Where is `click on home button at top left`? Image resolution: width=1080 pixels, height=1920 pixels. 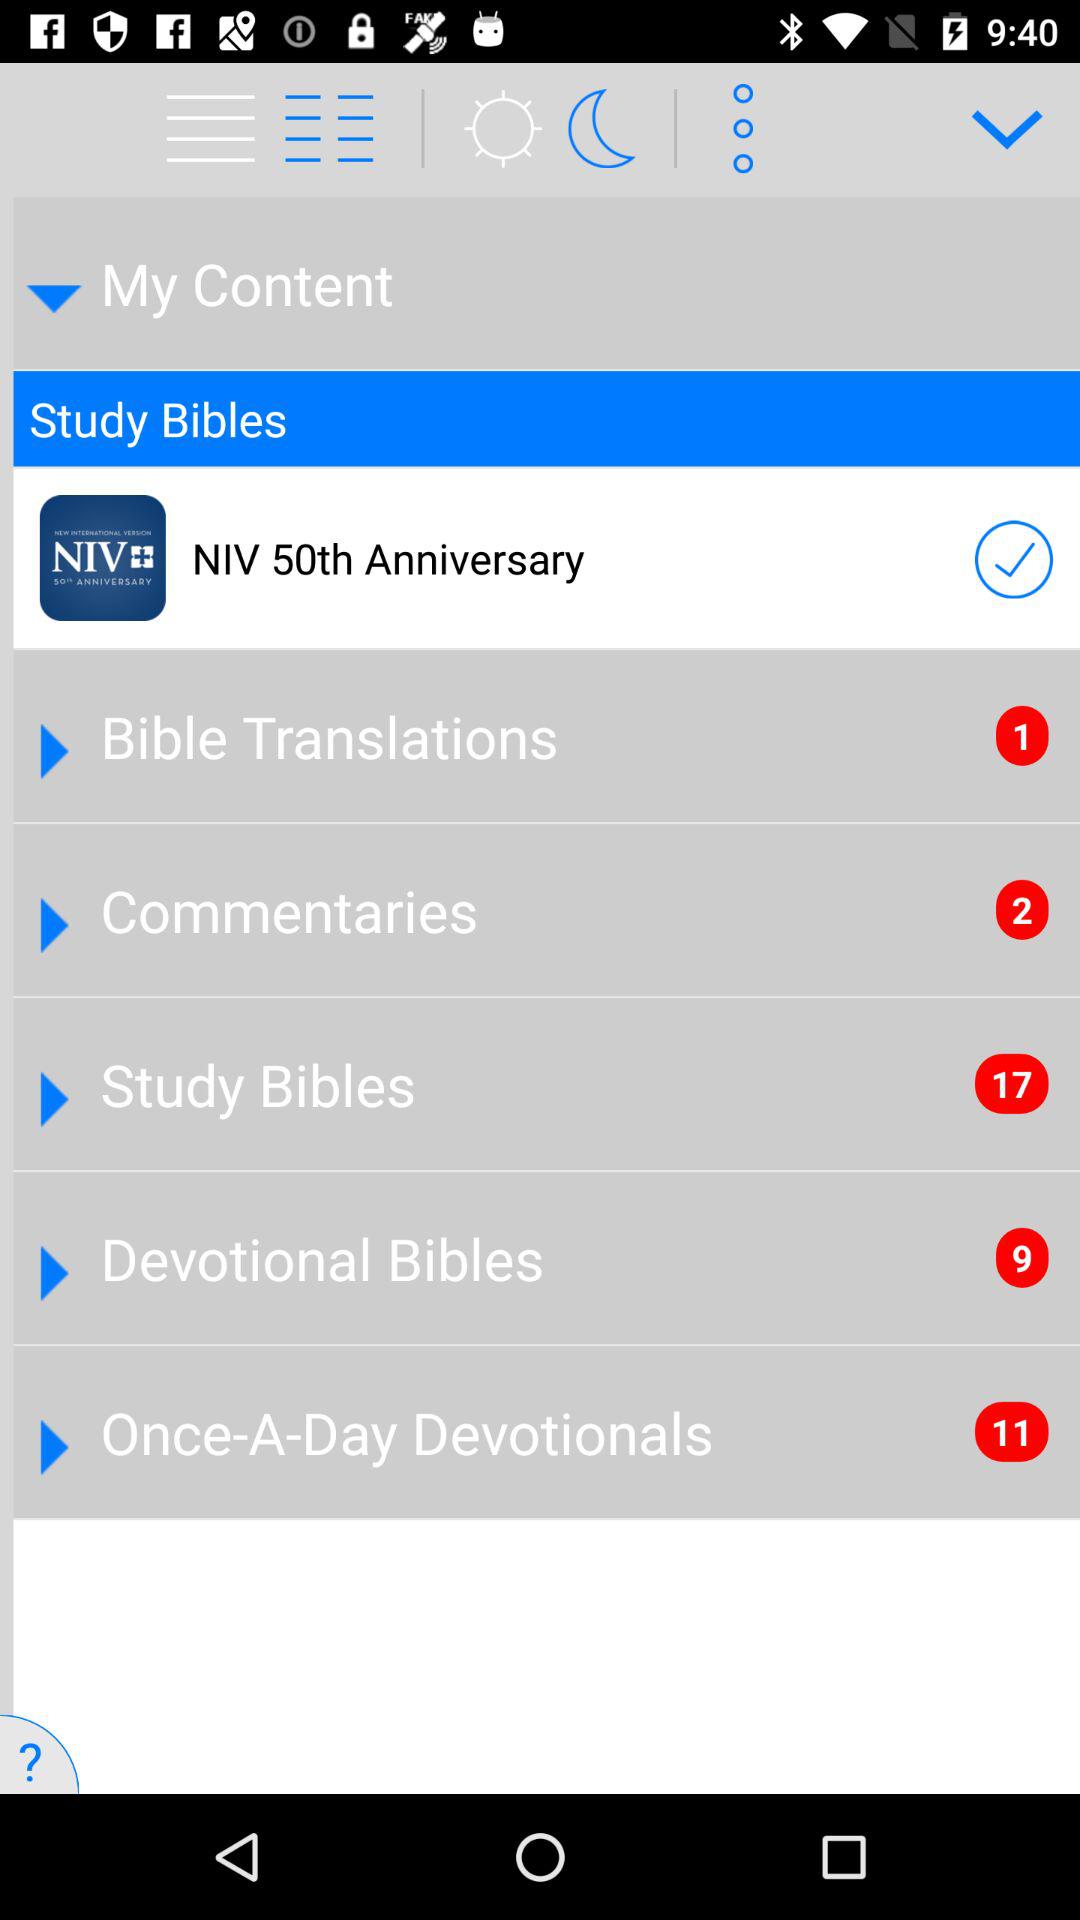 click on home button at top left is located at coordinates (216, 128).